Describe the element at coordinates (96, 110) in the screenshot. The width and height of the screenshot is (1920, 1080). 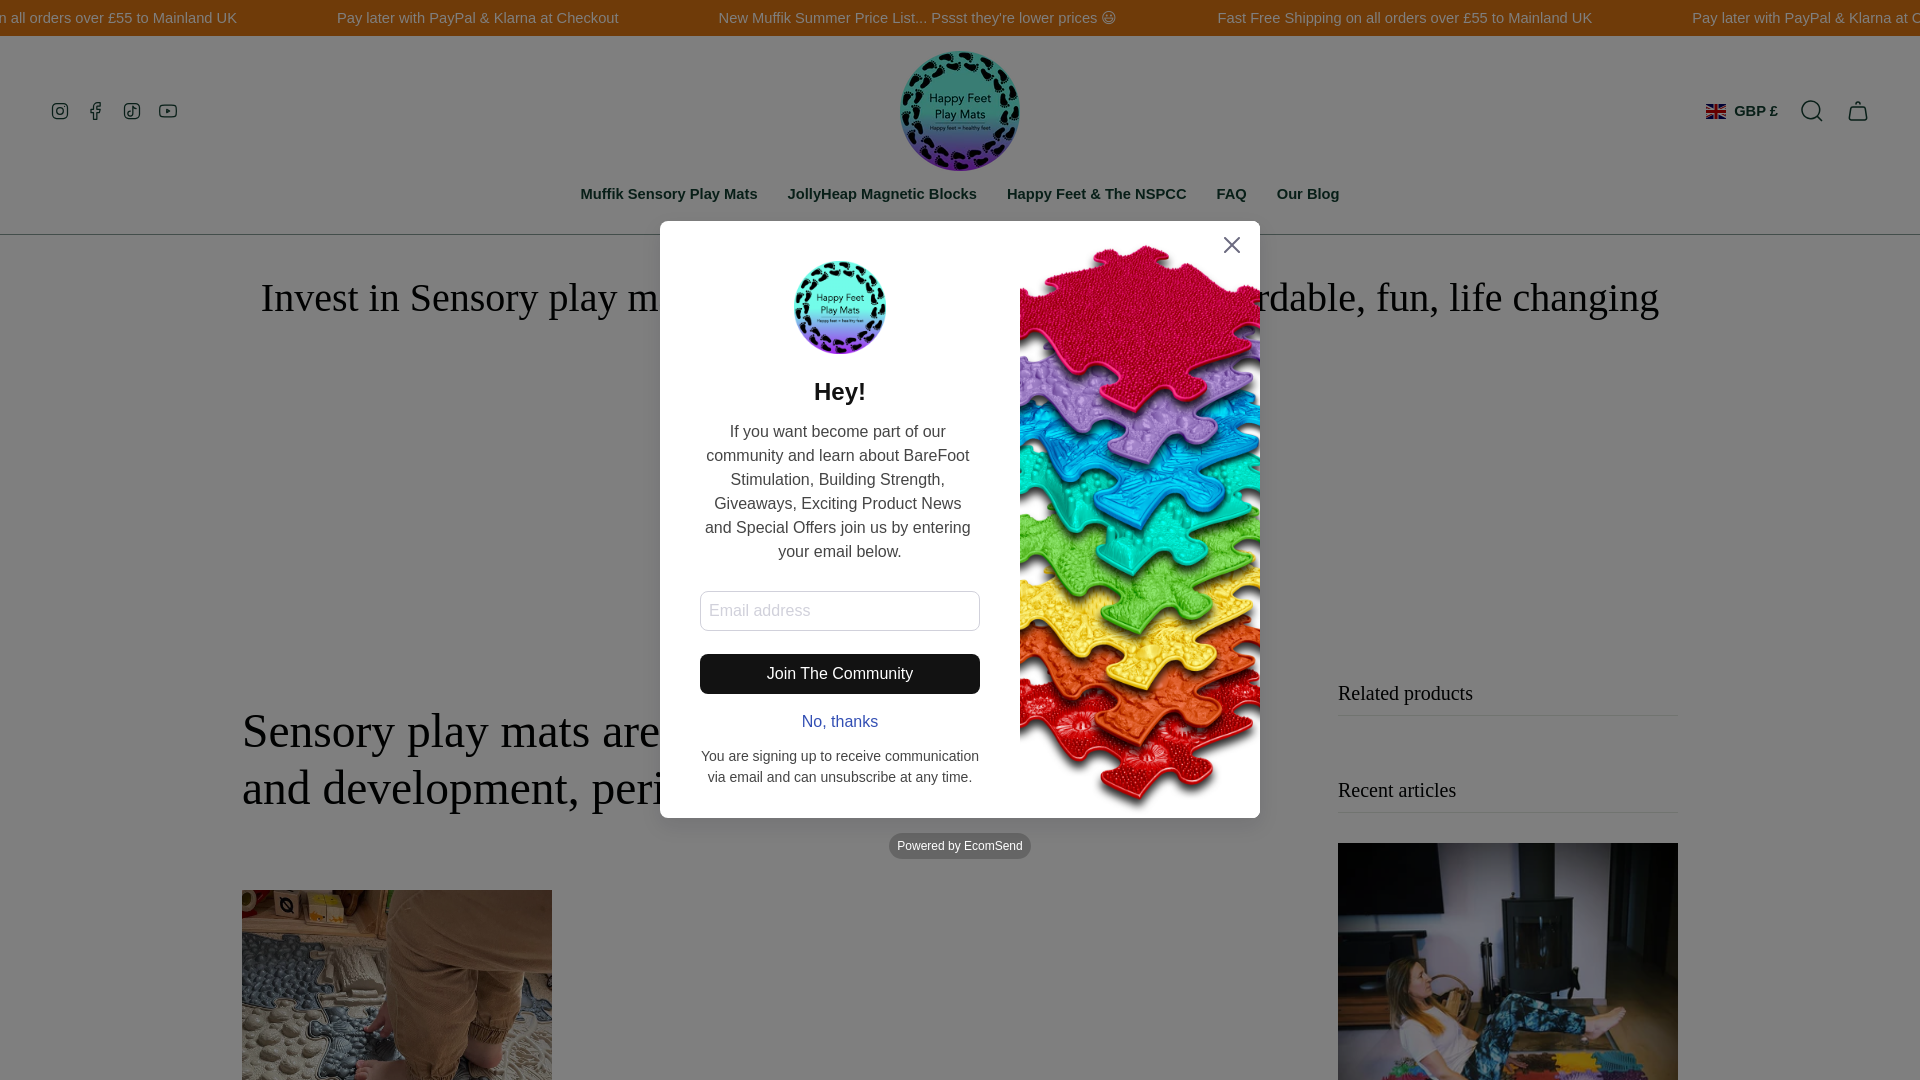
I see `Facebook` at that location.